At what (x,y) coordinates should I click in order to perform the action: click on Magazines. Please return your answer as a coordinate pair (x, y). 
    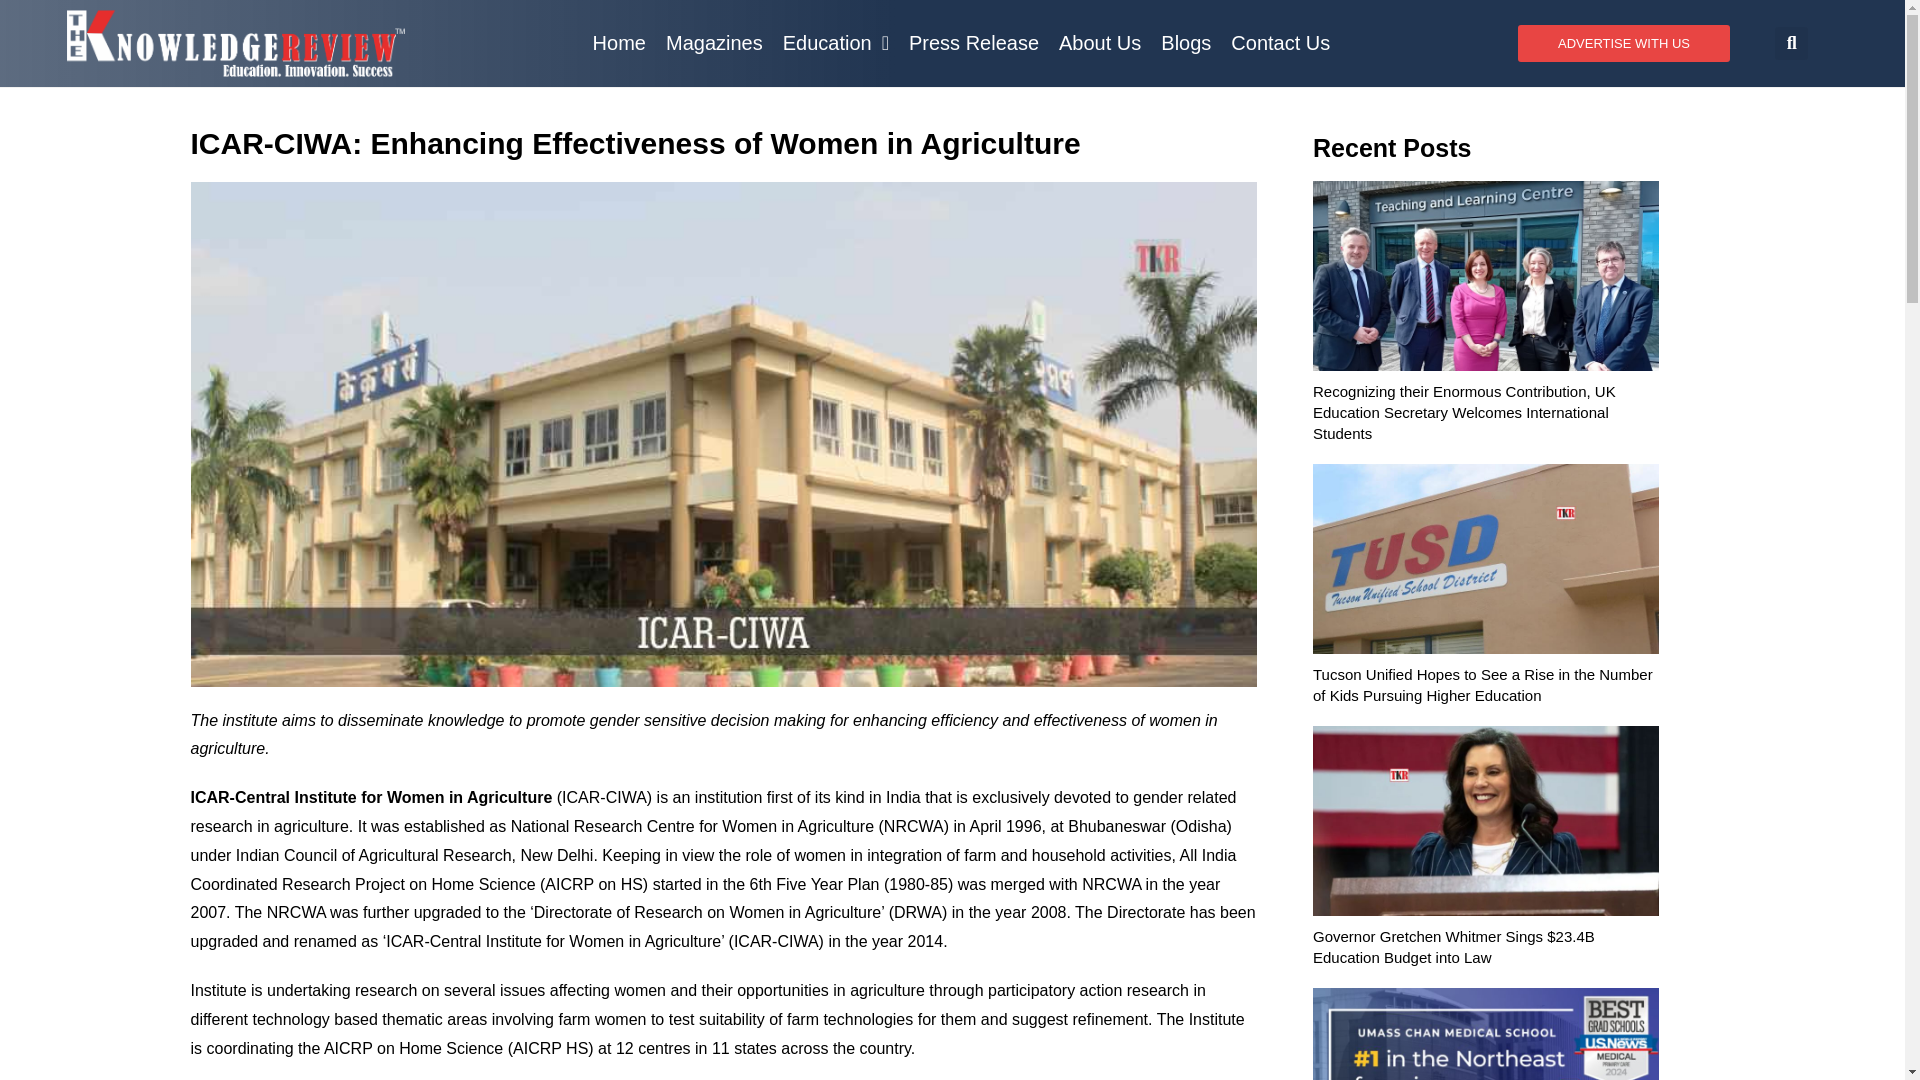
    Looking at the image, I should click on (714, 42).